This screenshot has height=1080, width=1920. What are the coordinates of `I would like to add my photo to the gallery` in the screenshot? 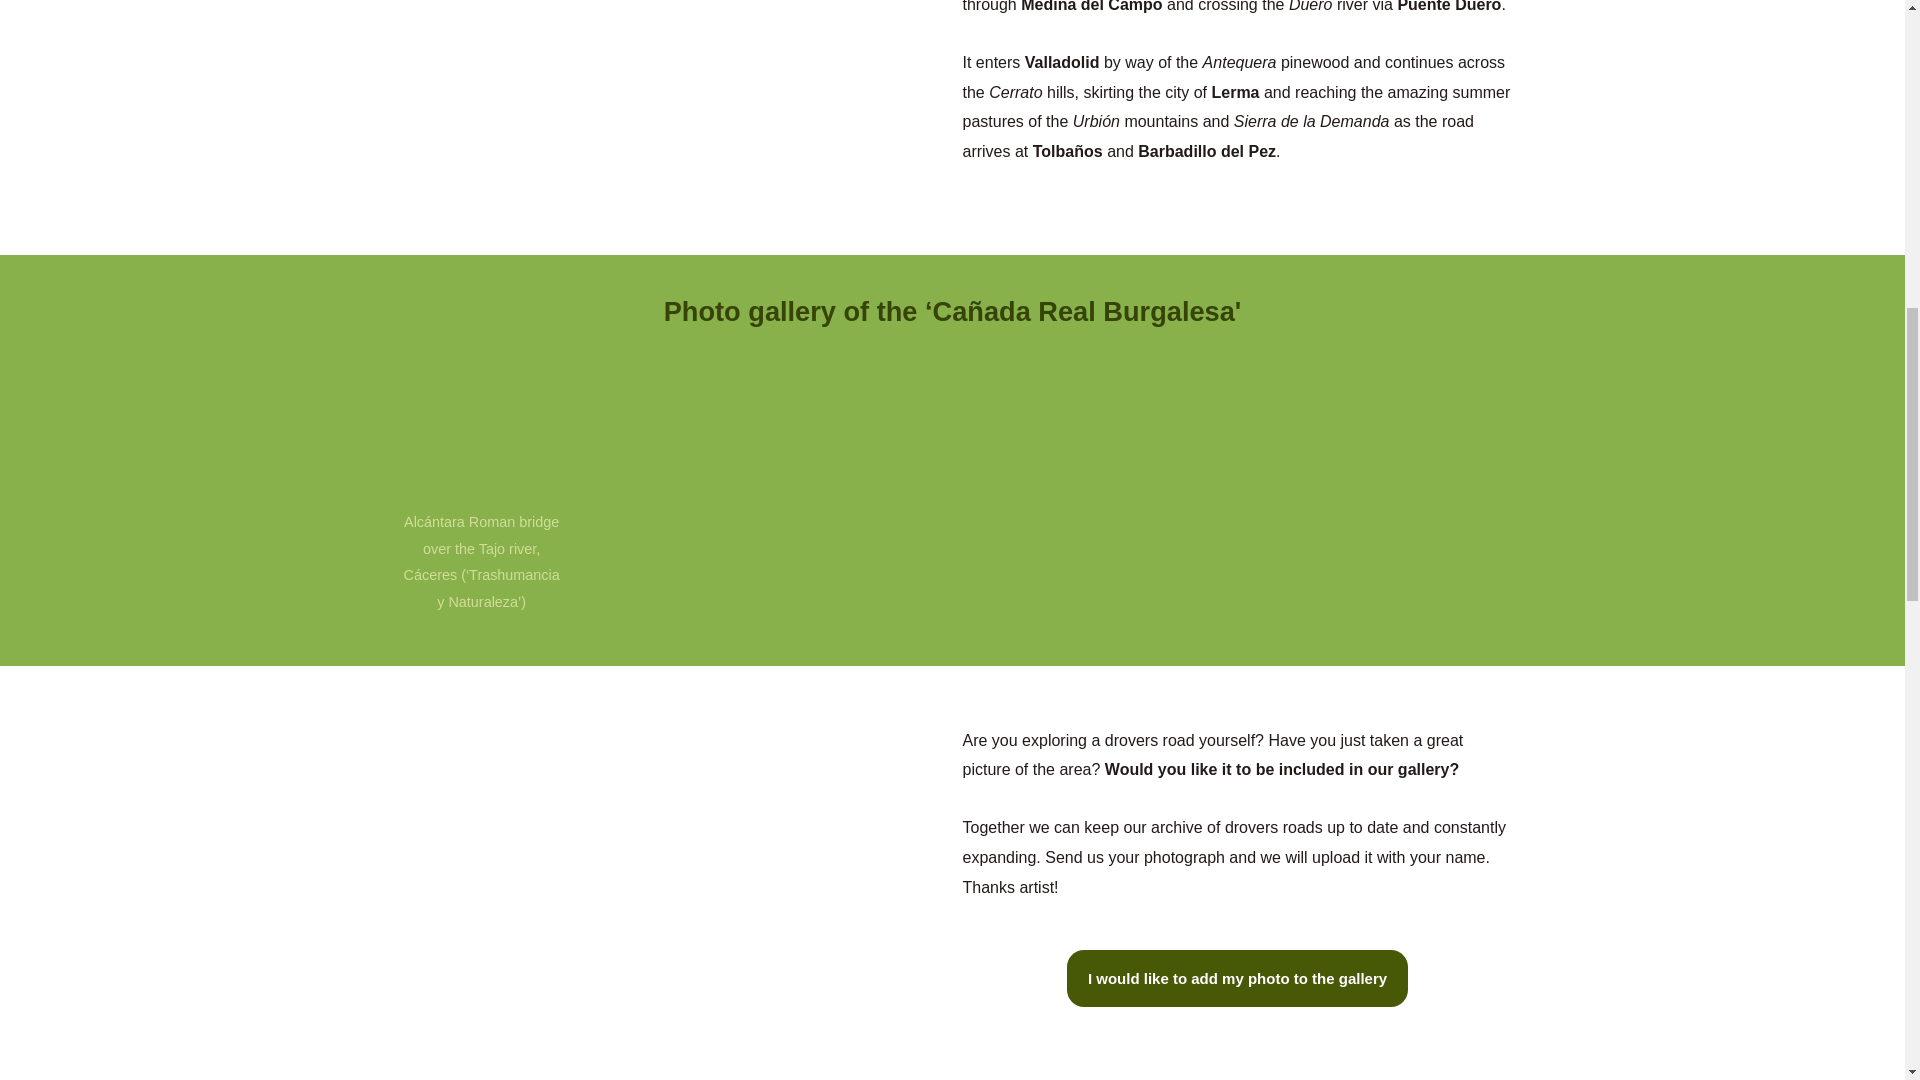 It's located at (1237, 978).